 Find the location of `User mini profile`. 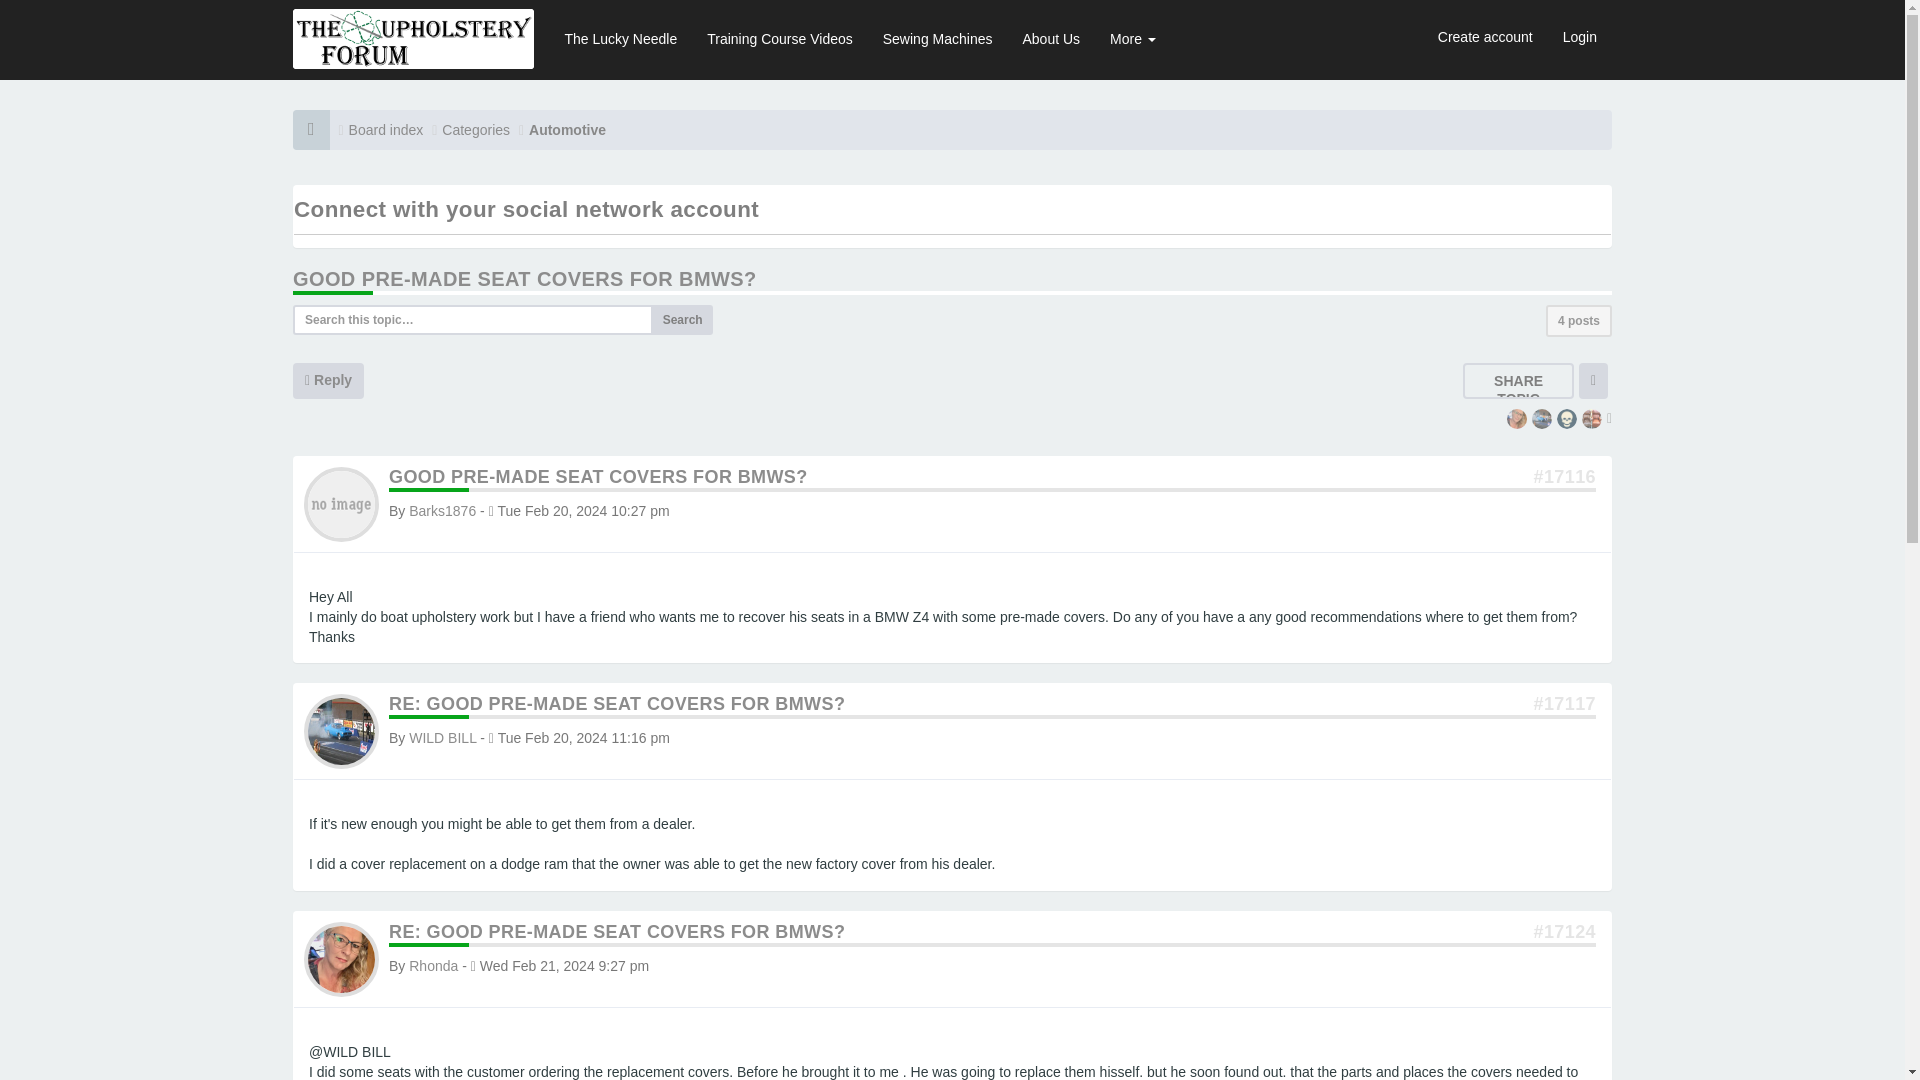

User mini profile is located at coordinates (340, 958).